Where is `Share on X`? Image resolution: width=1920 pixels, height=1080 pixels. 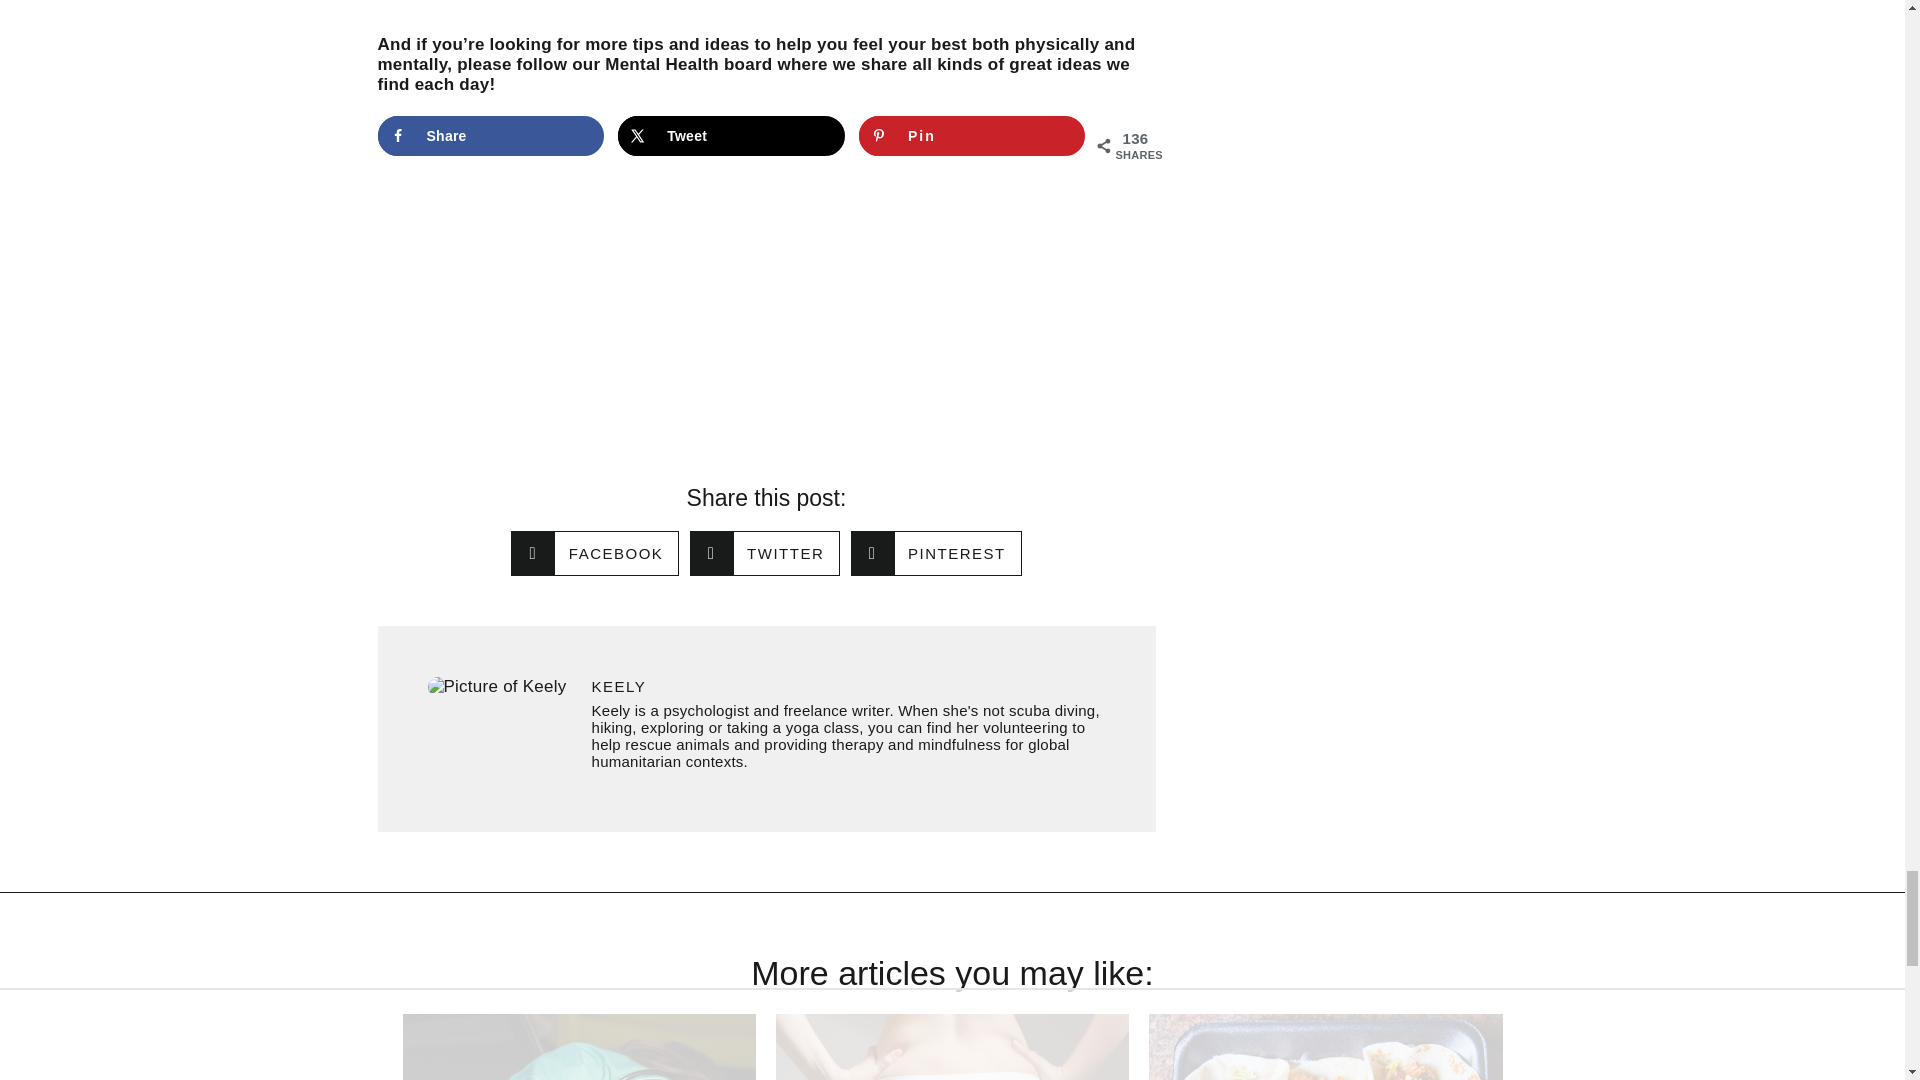 Share on X is located at coordinates (731, 135).